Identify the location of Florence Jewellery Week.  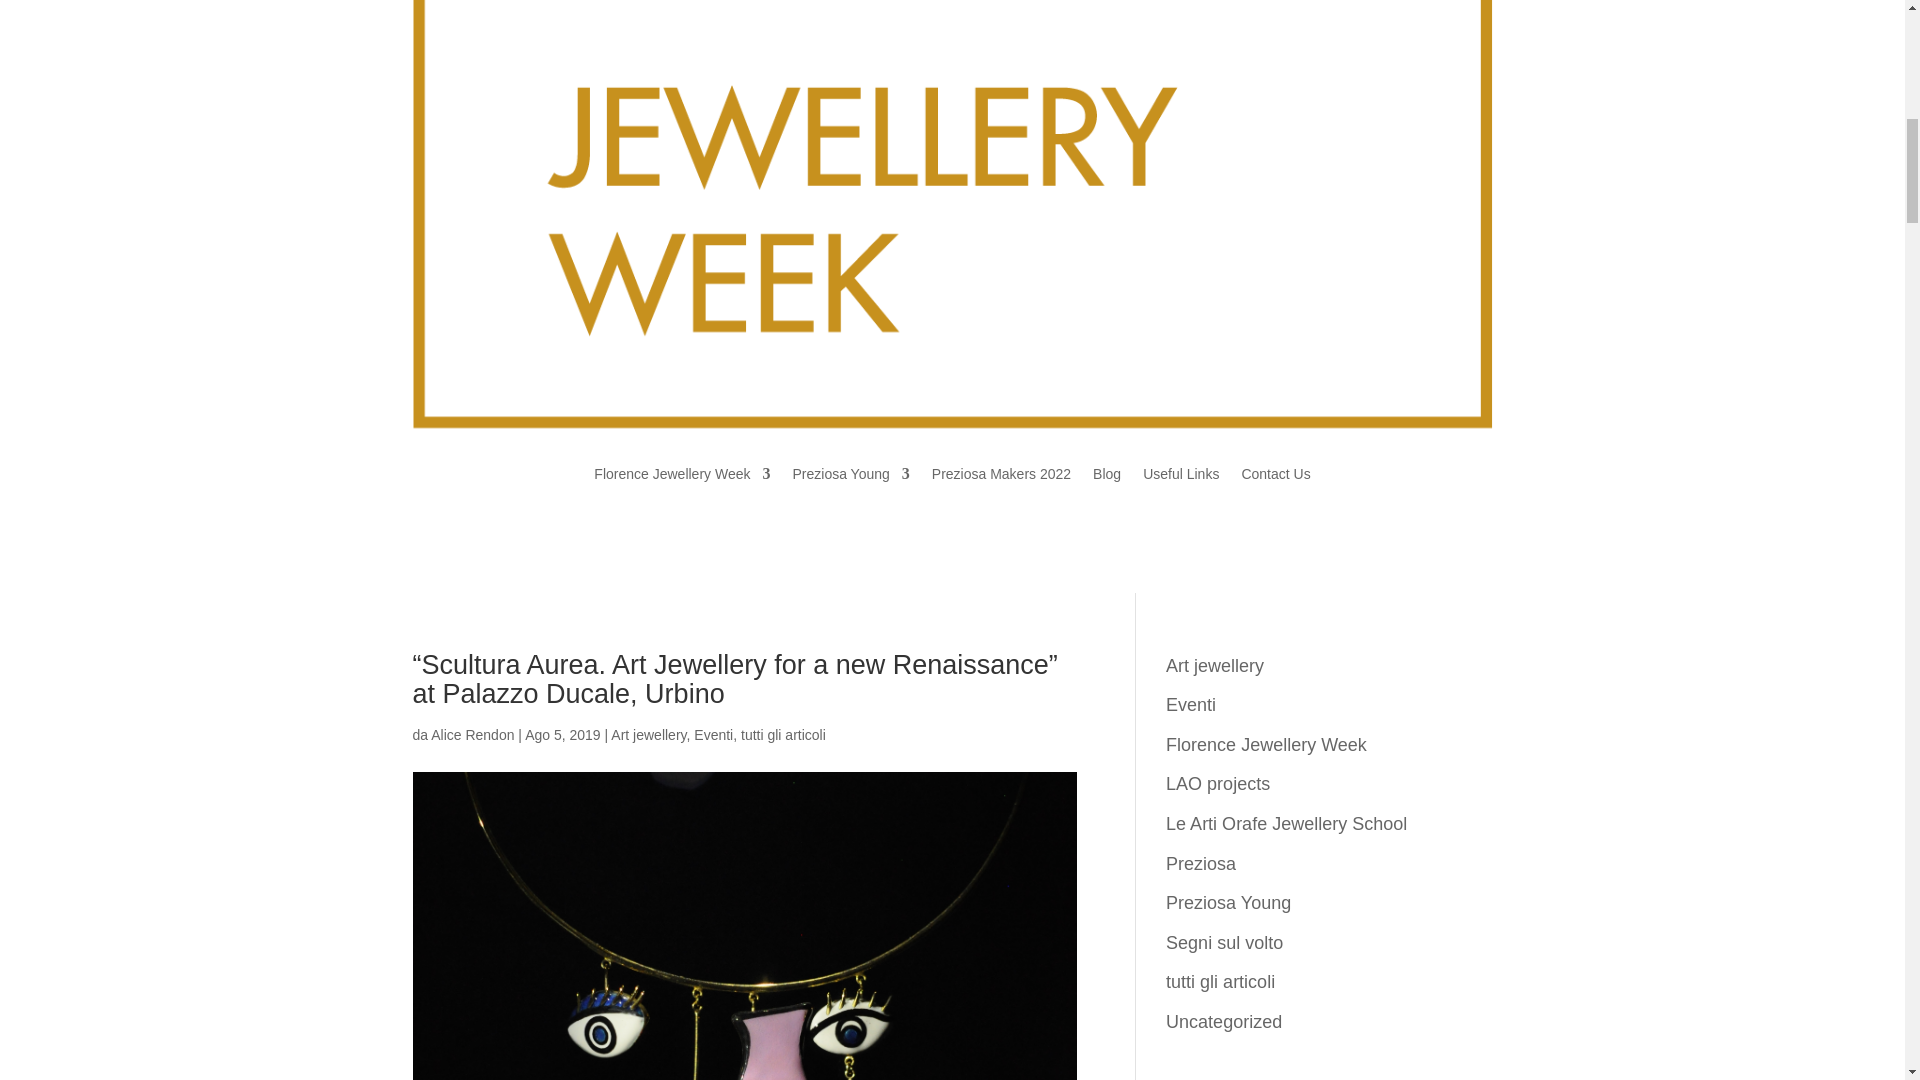
(681, 474).